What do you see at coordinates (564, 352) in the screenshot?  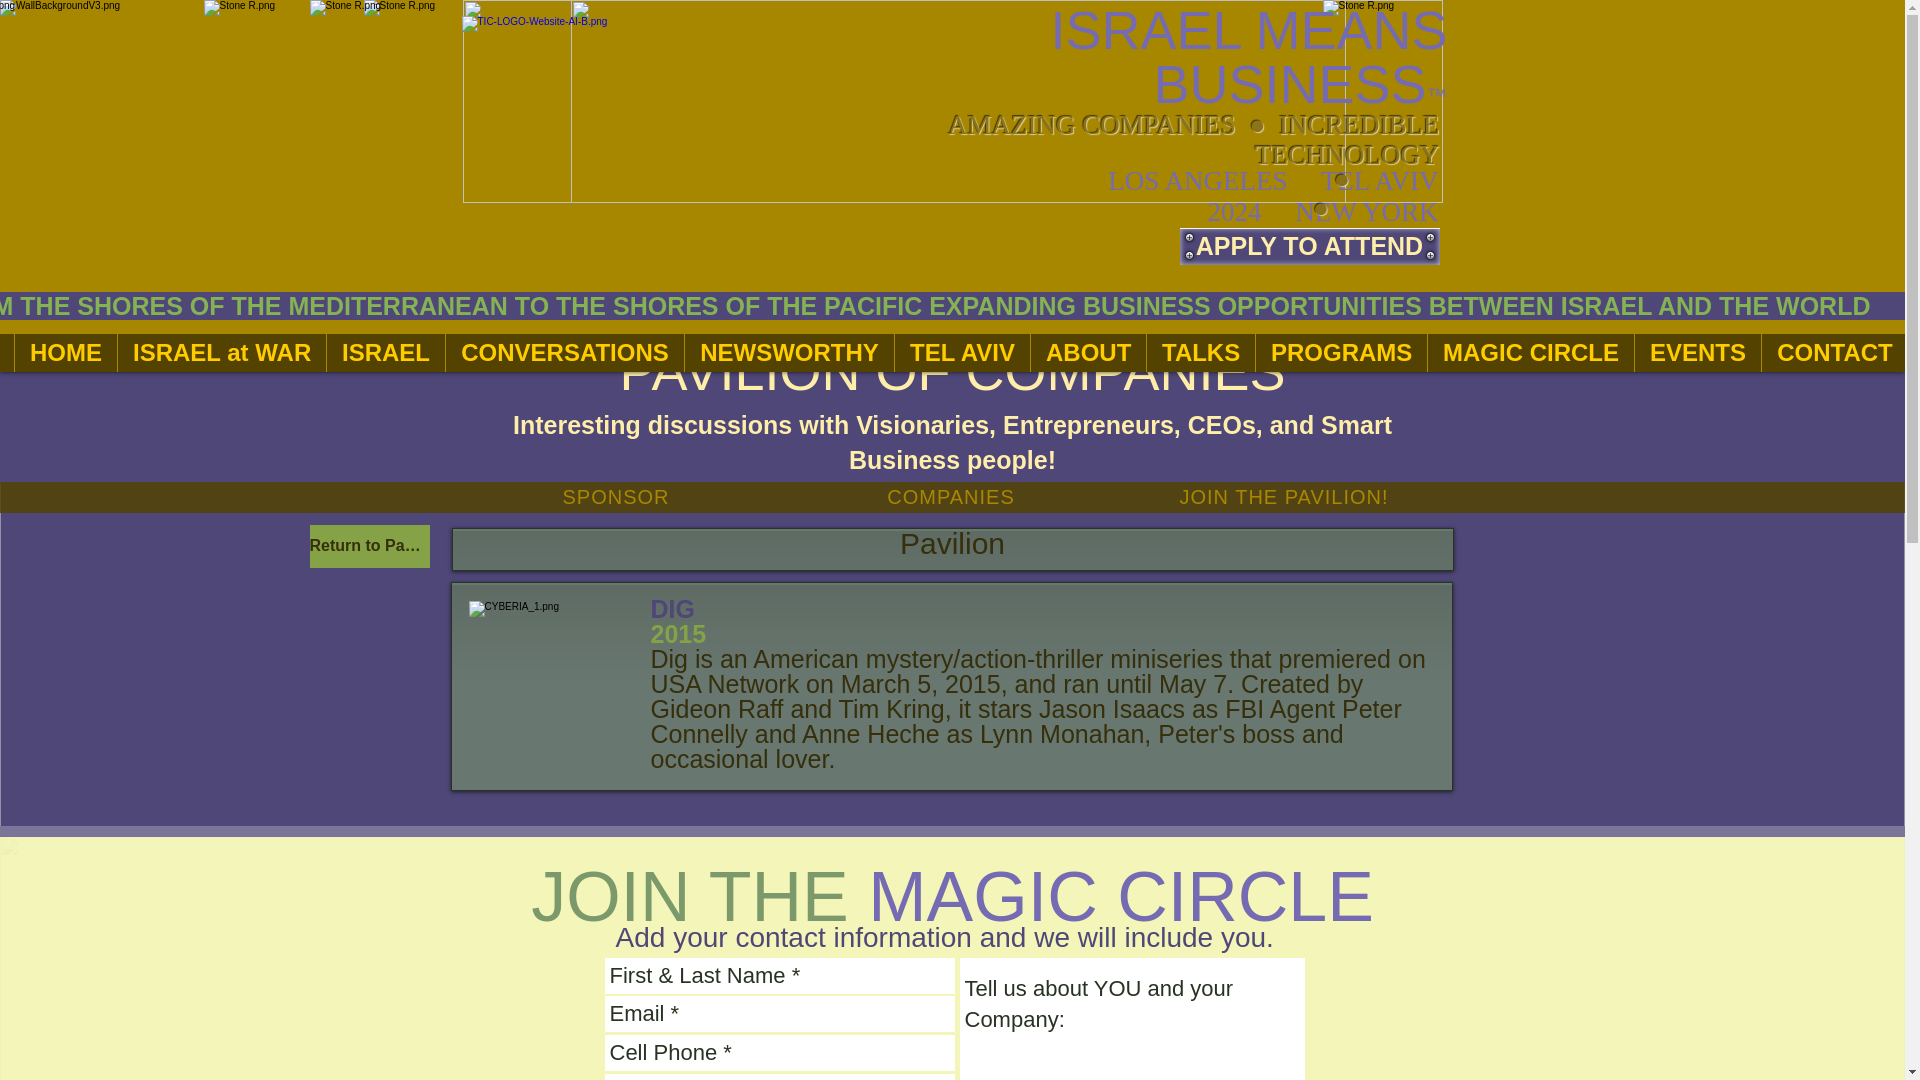 I see `CONVERSATIONS` at bounding box center [564, 352].